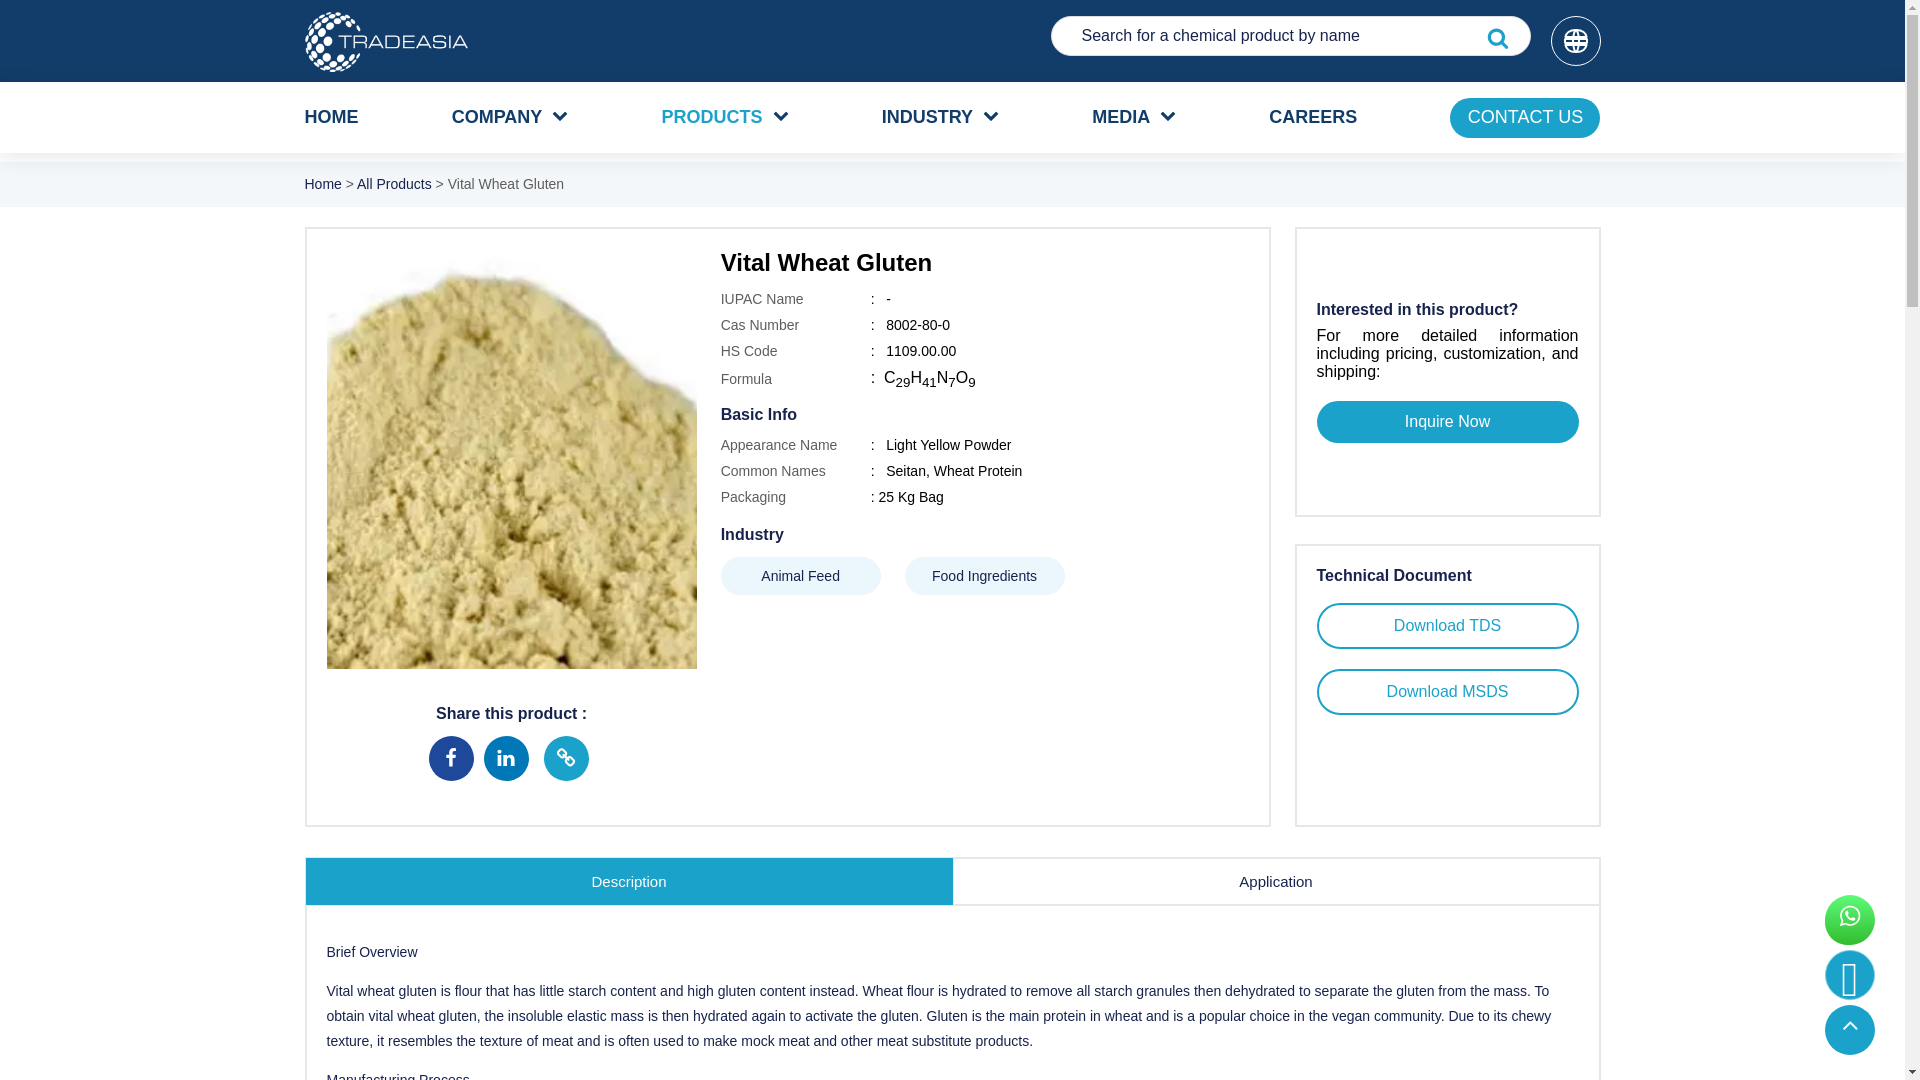  Describe the element at coordinates (394, 184) in the screenshot. I see `All Products` at that location.